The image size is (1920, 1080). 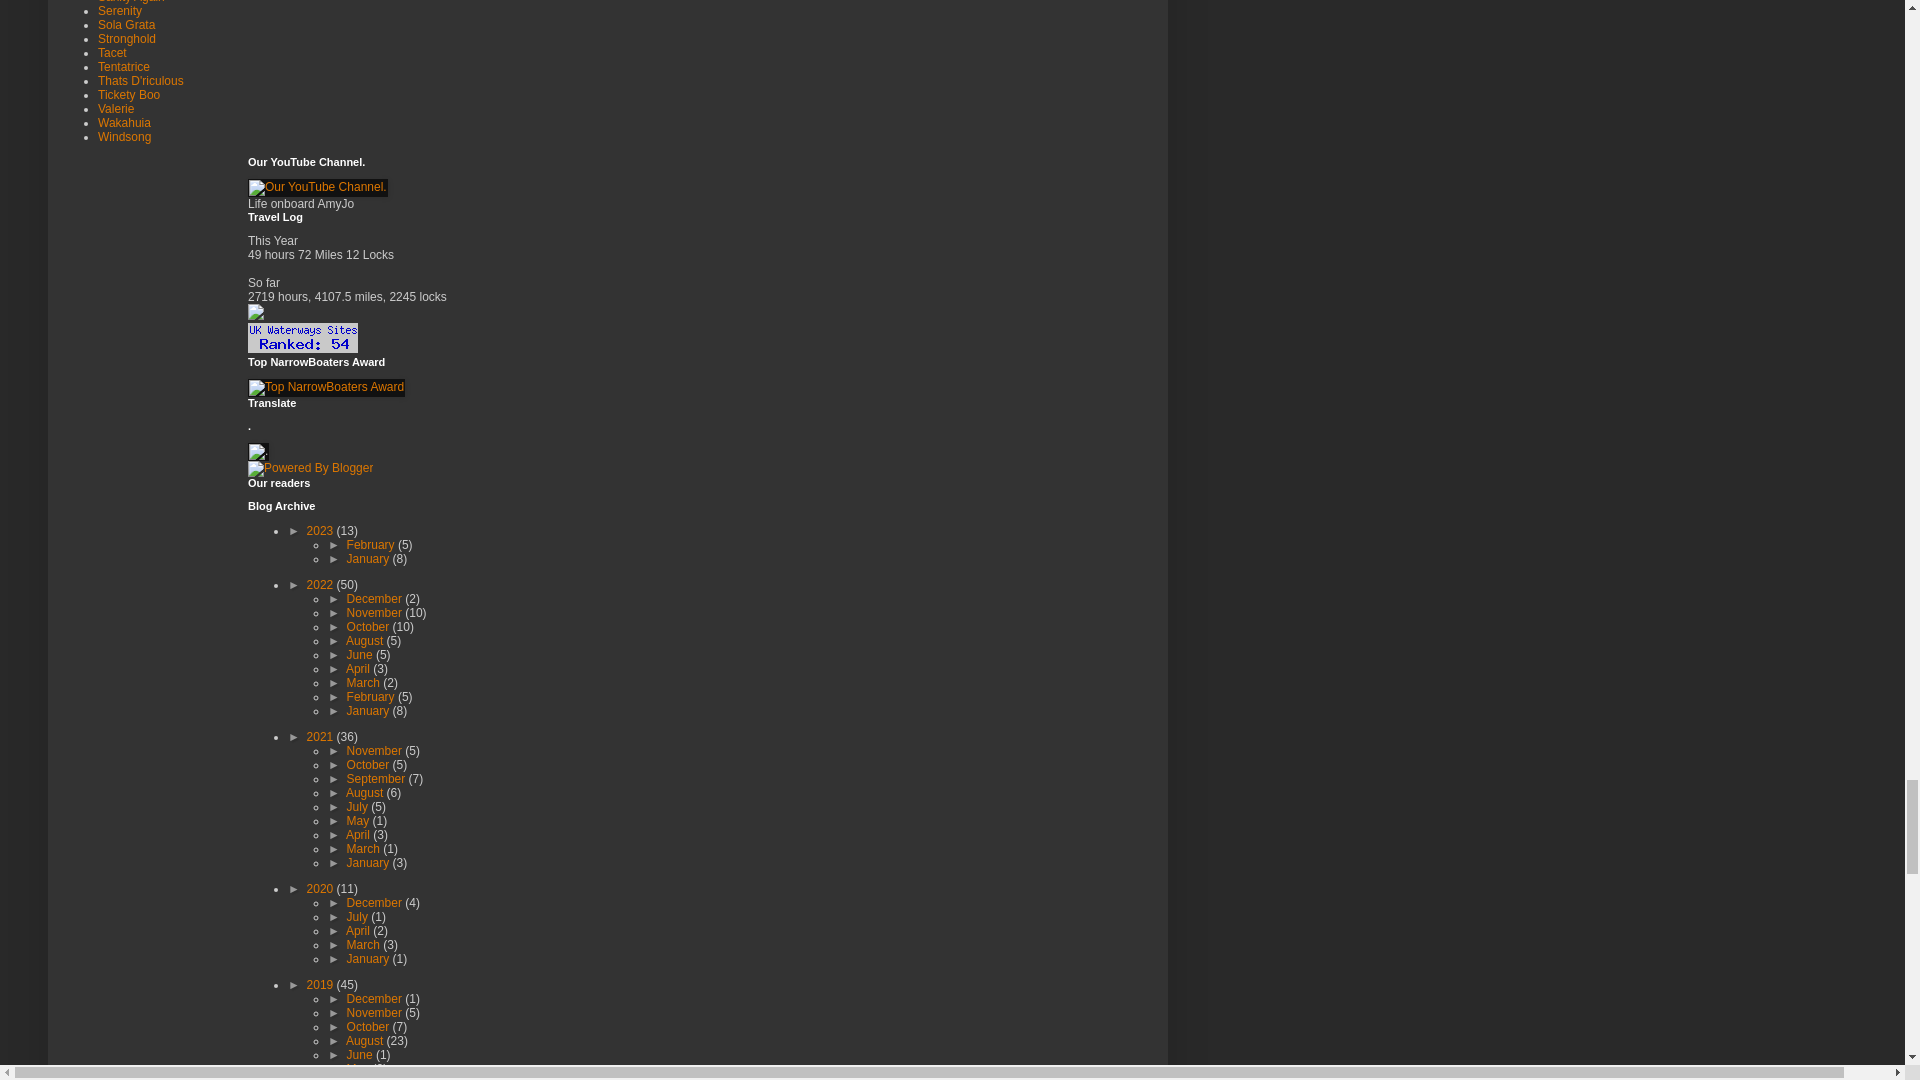 What do you see at coordinates (256, 315) in the screenshot?
I see `Water Explorer` at bounding box center [256, 315].